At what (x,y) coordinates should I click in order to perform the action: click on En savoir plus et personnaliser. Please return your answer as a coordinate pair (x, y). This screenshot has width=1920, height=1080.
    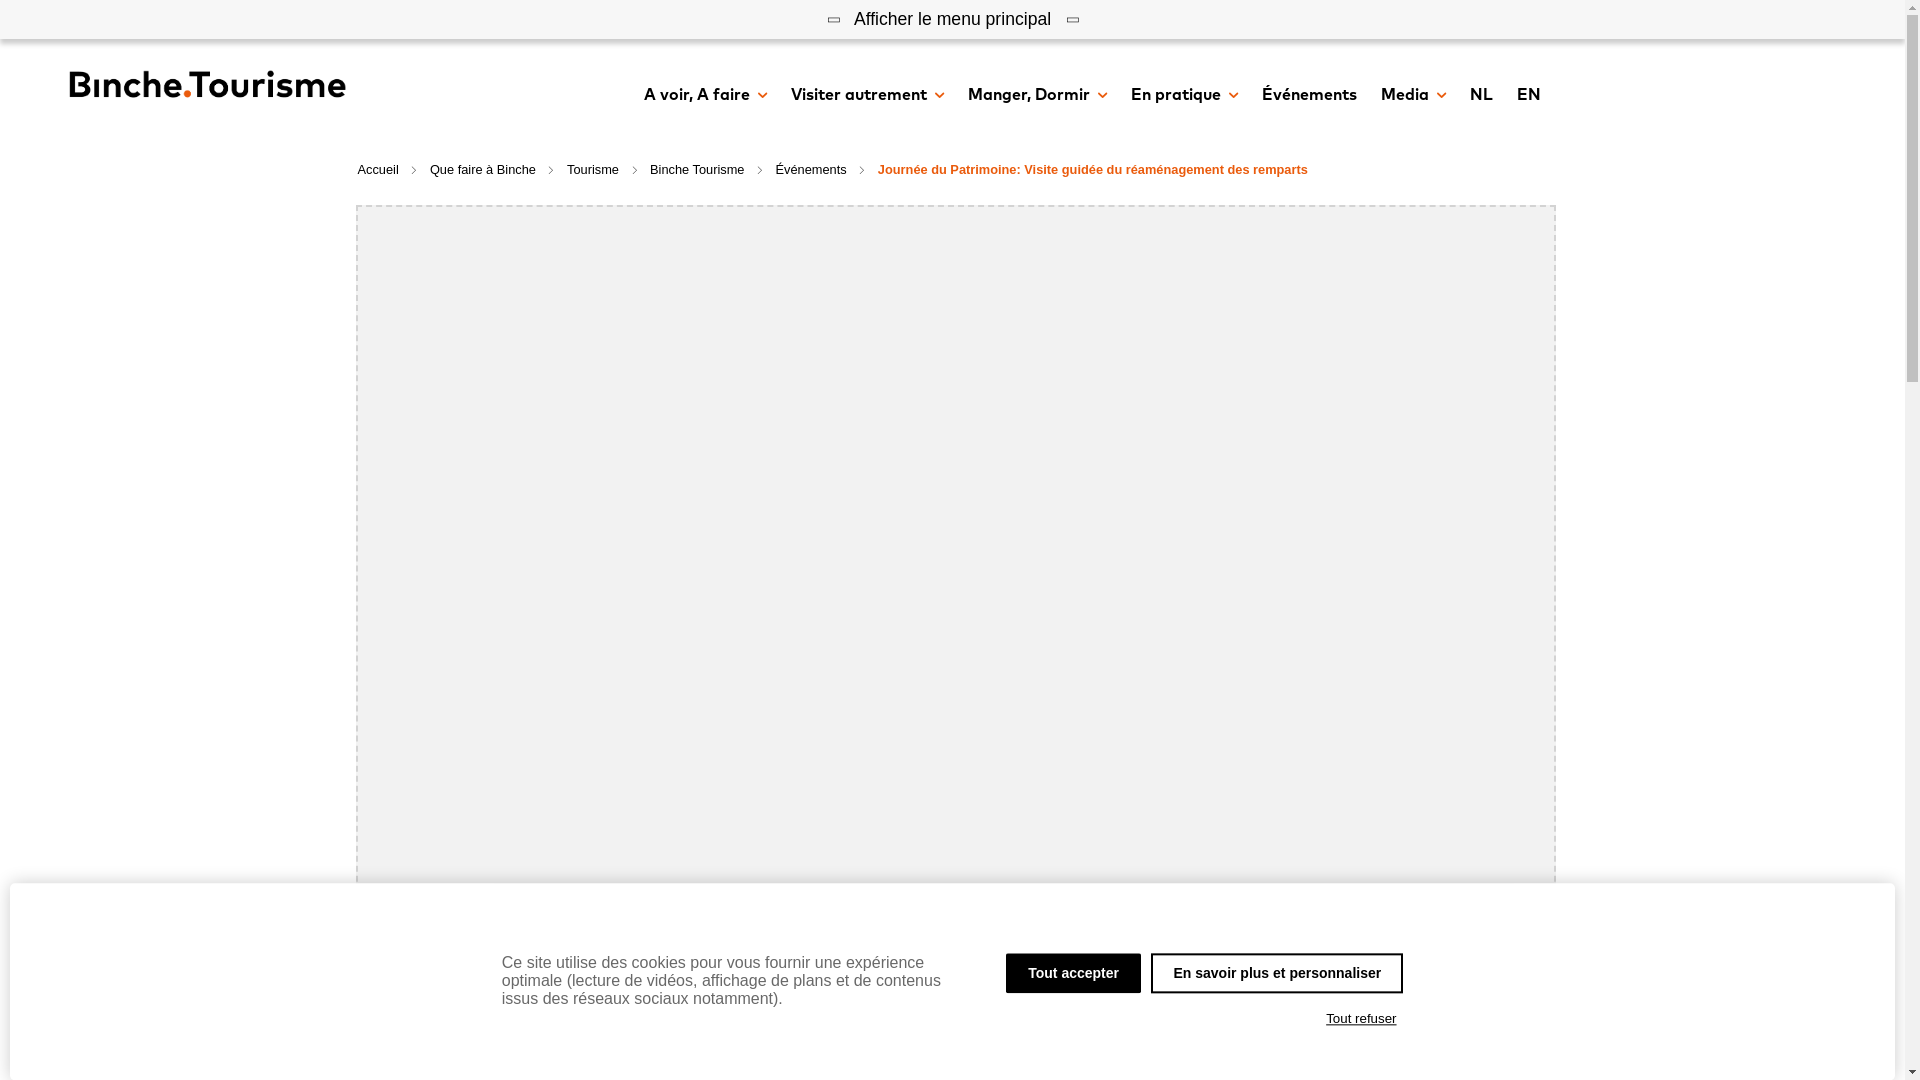
    Looking at the image, I should click on (1277, 973).